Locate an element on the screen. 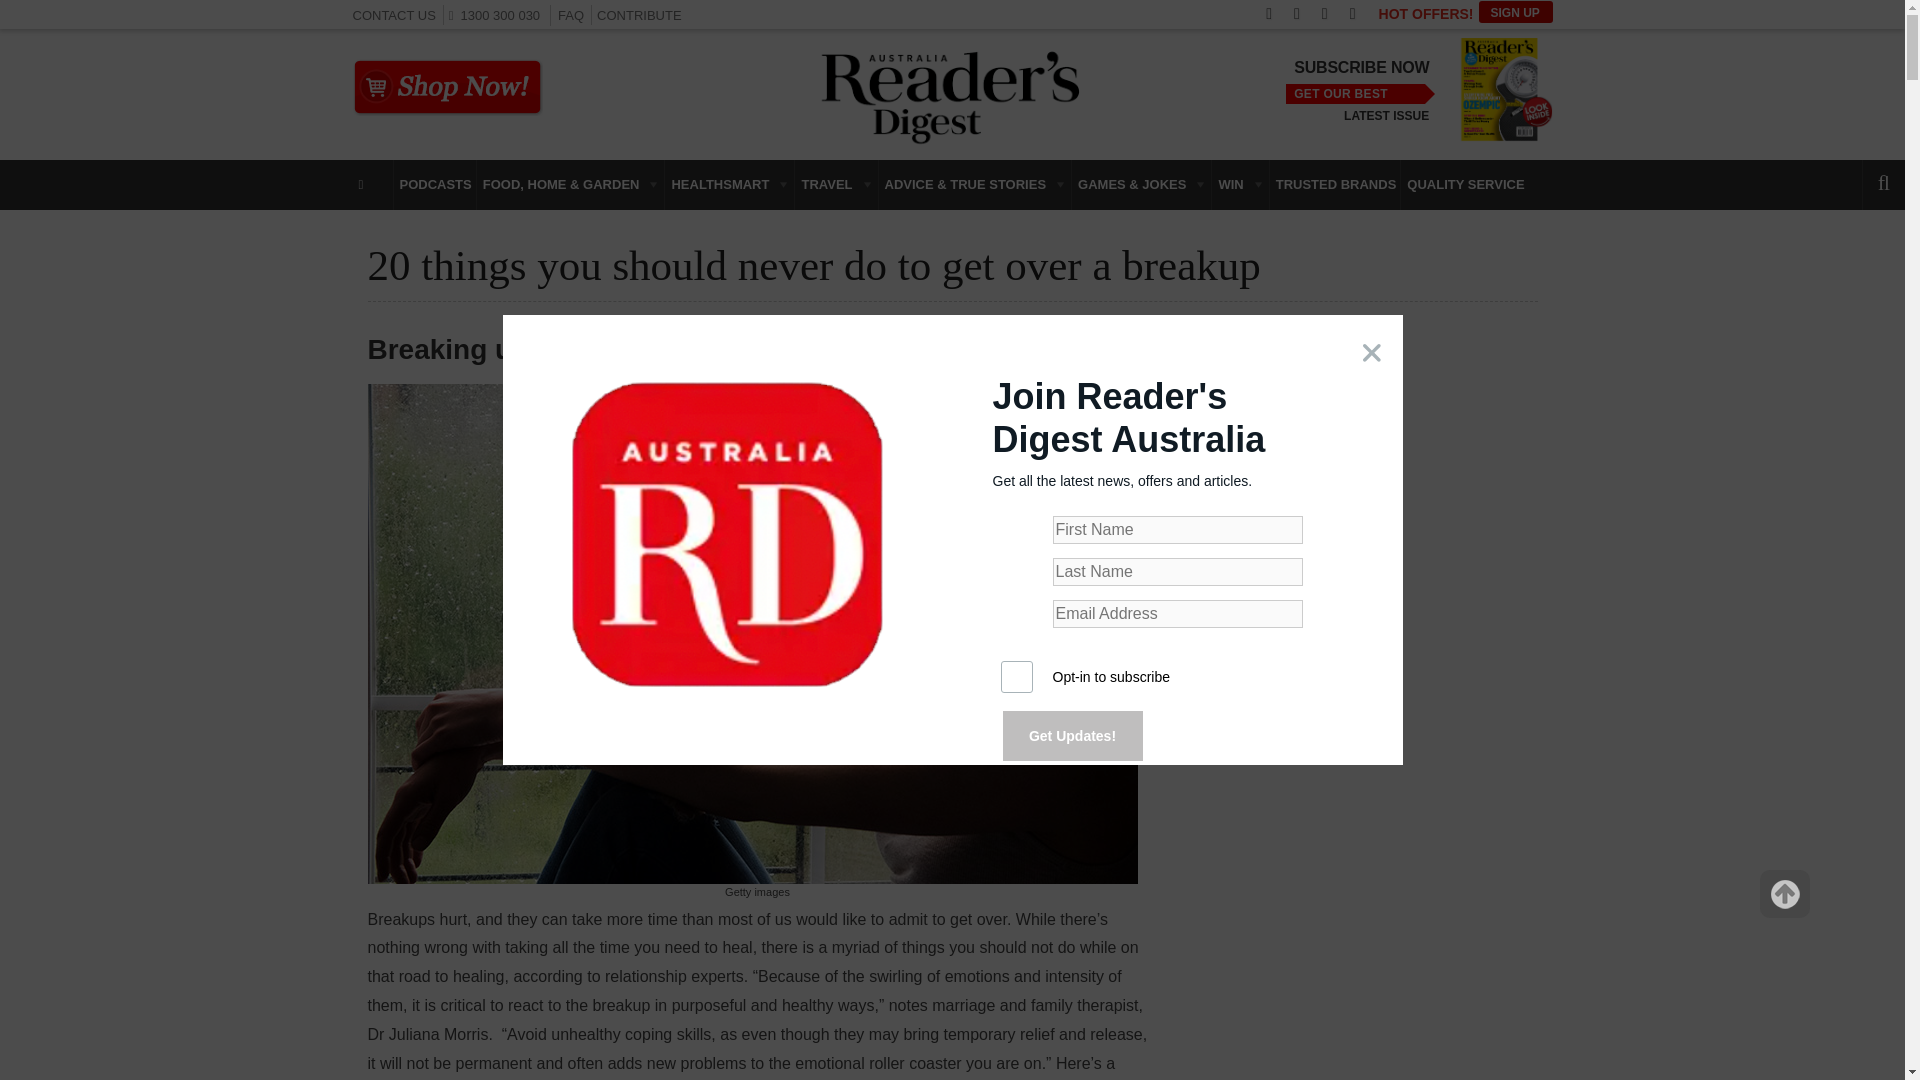  FAQ is located at coordinates (570, 14).